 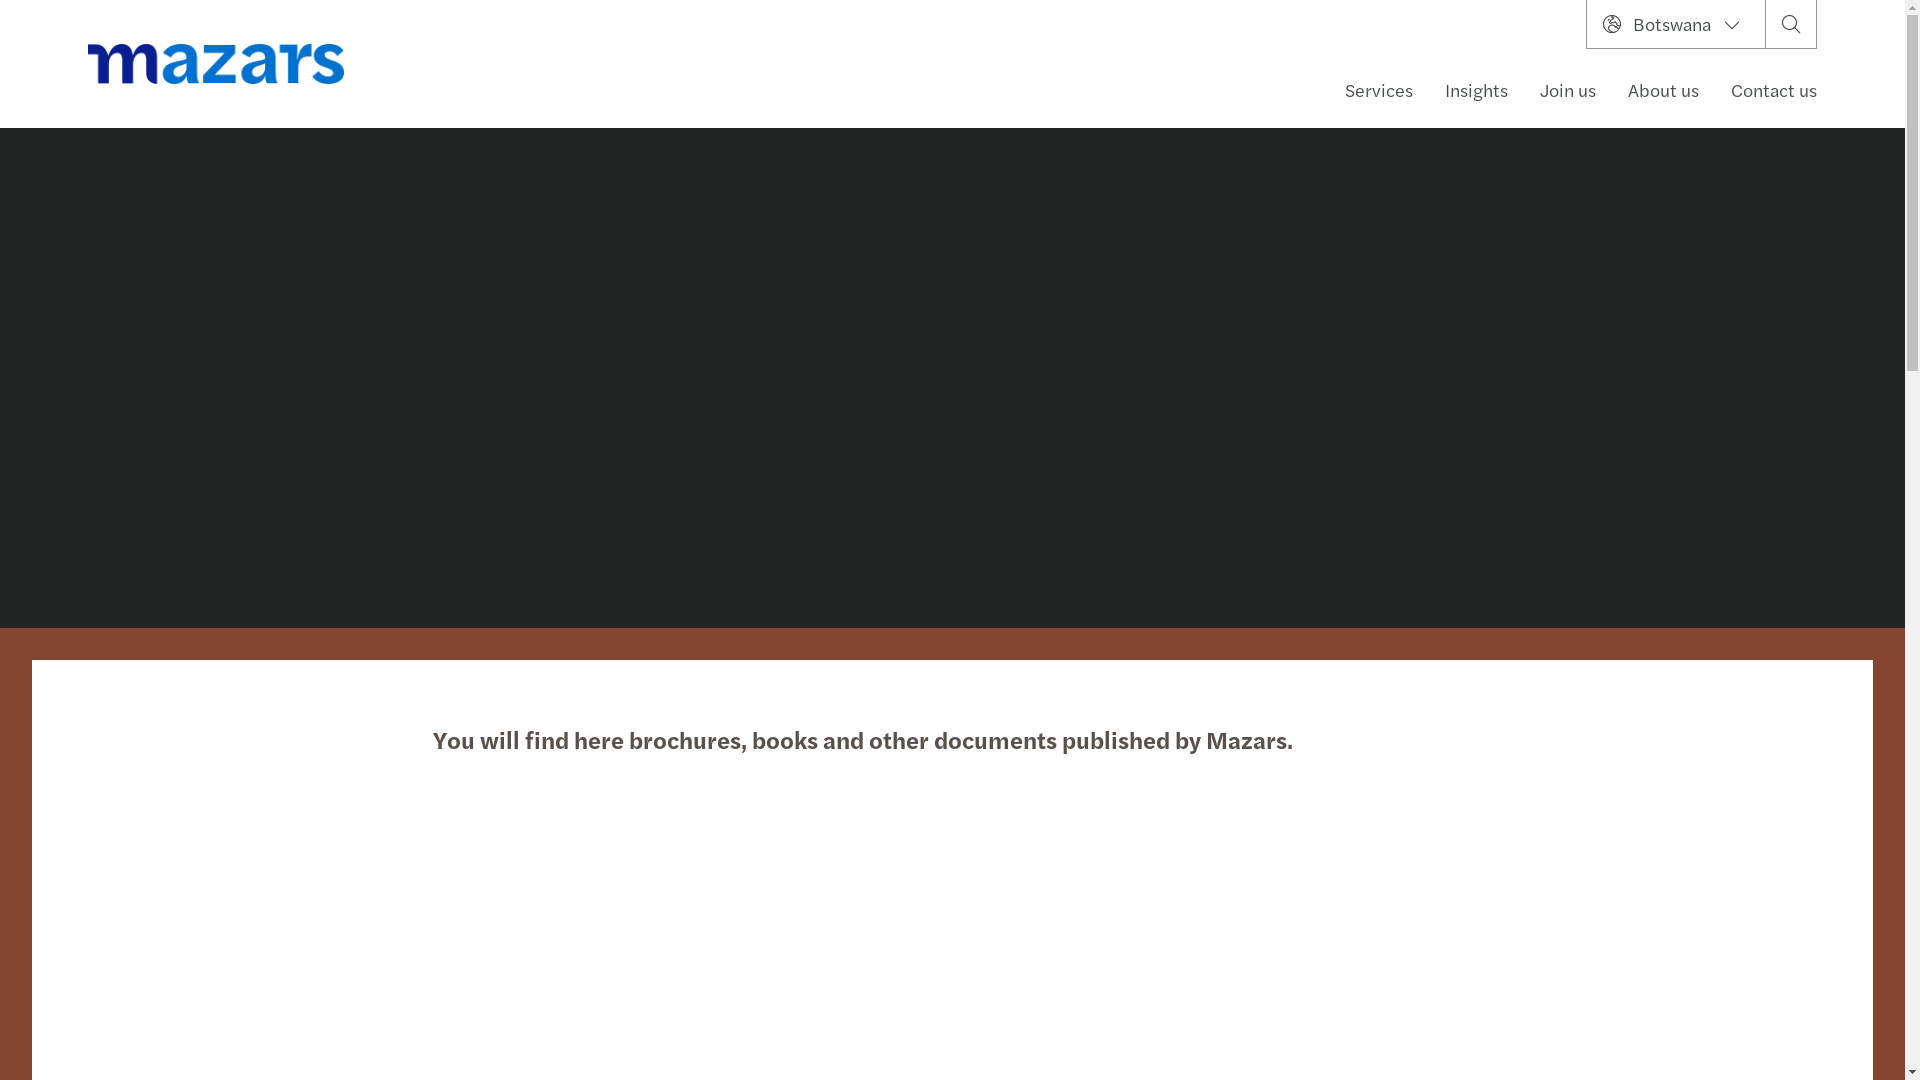 What do you see at coordinates (1568, 90) in the screenshot?
I see `Join us` at bounding box center [1568, 90].